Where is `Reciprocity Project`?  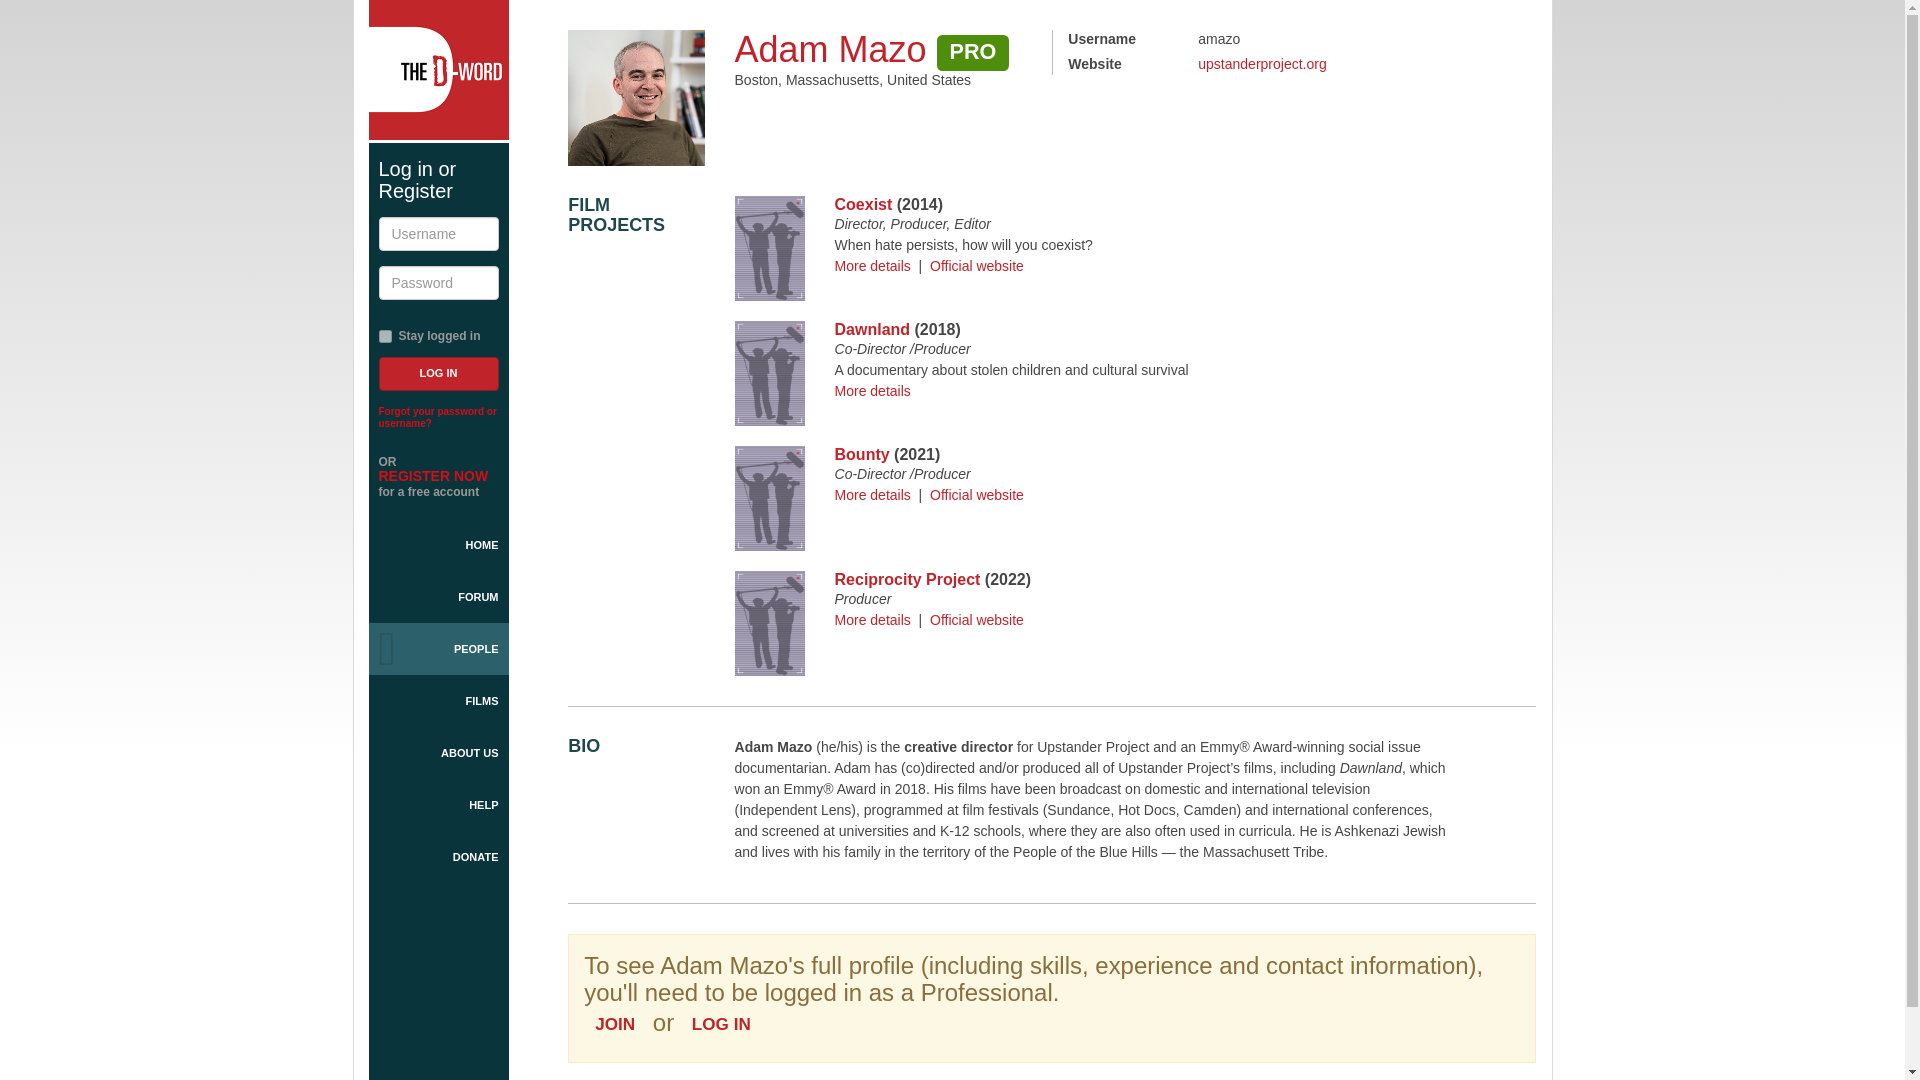 Reciprocity Project is located at coordinates (908, 579).